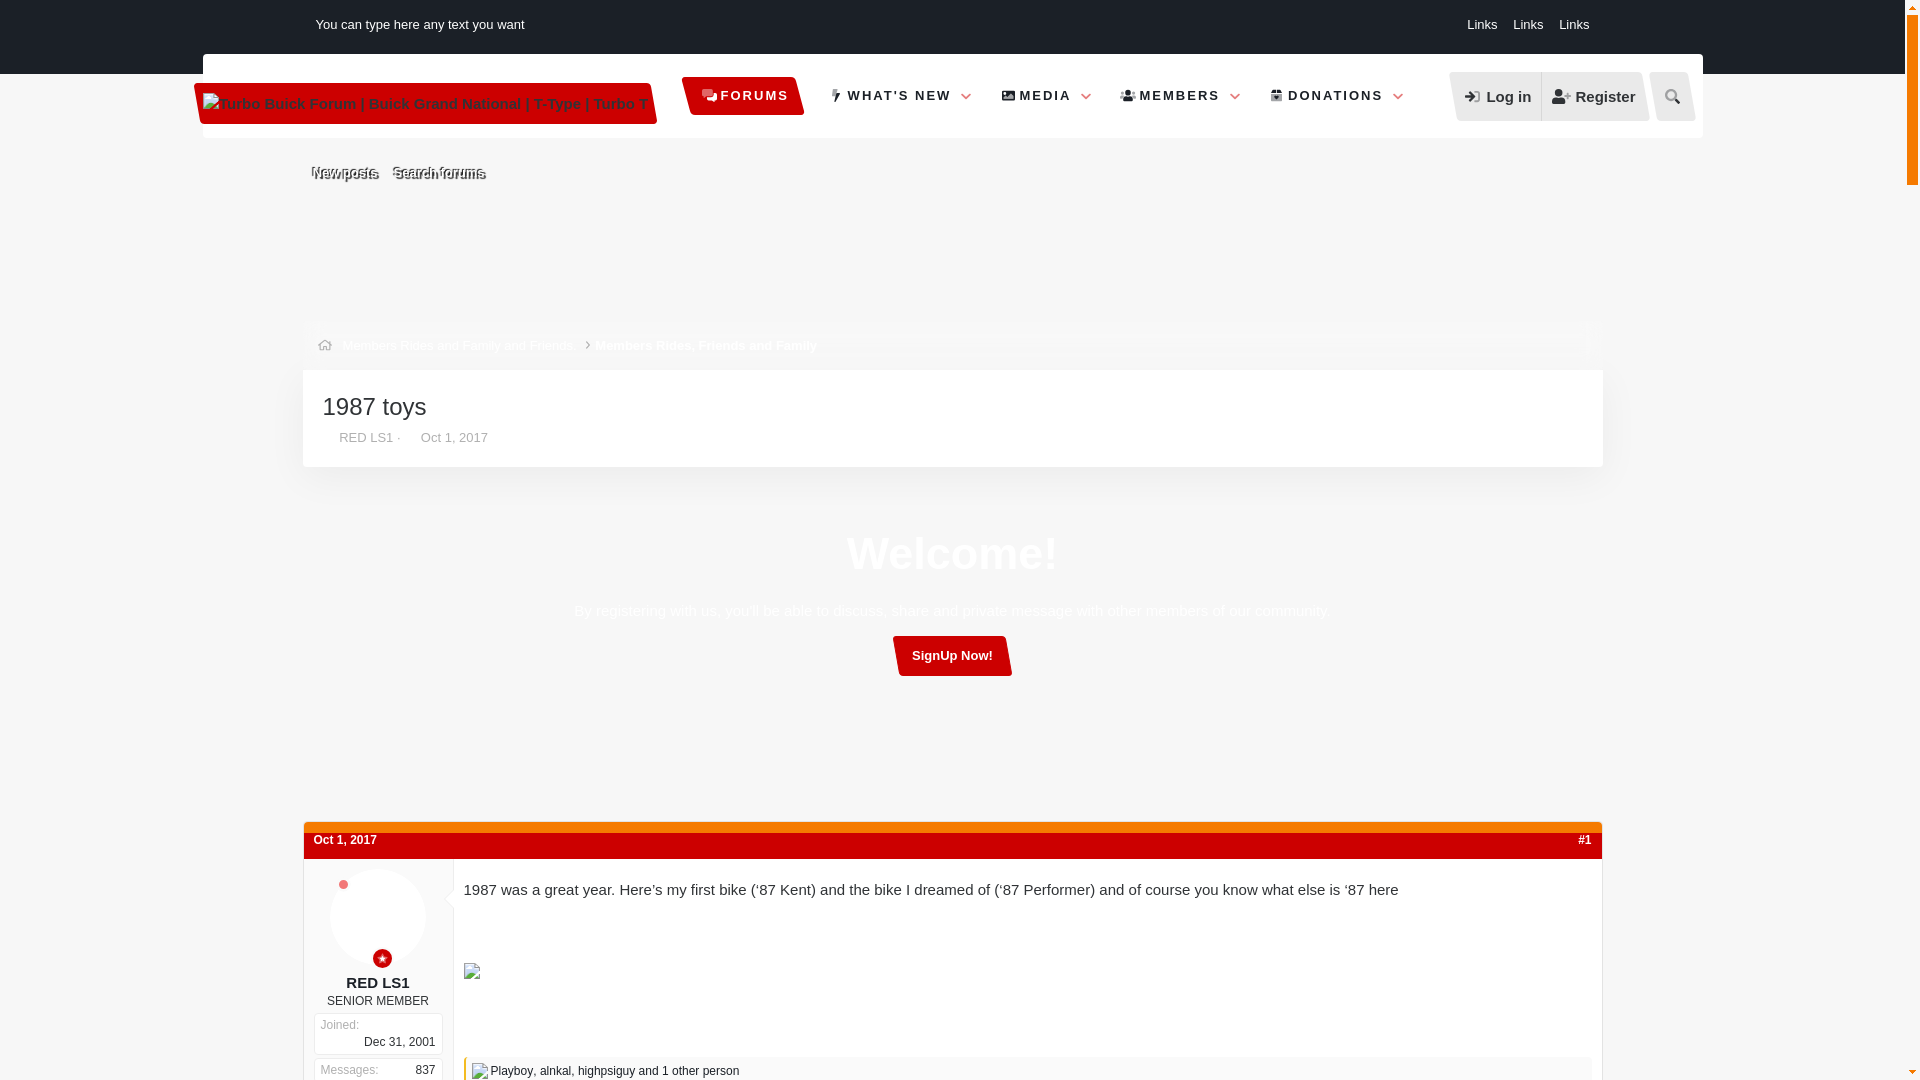 The width and height of the screenshot is (1920, 1080). I want to click on Links Links Links, so click(1525, 24).